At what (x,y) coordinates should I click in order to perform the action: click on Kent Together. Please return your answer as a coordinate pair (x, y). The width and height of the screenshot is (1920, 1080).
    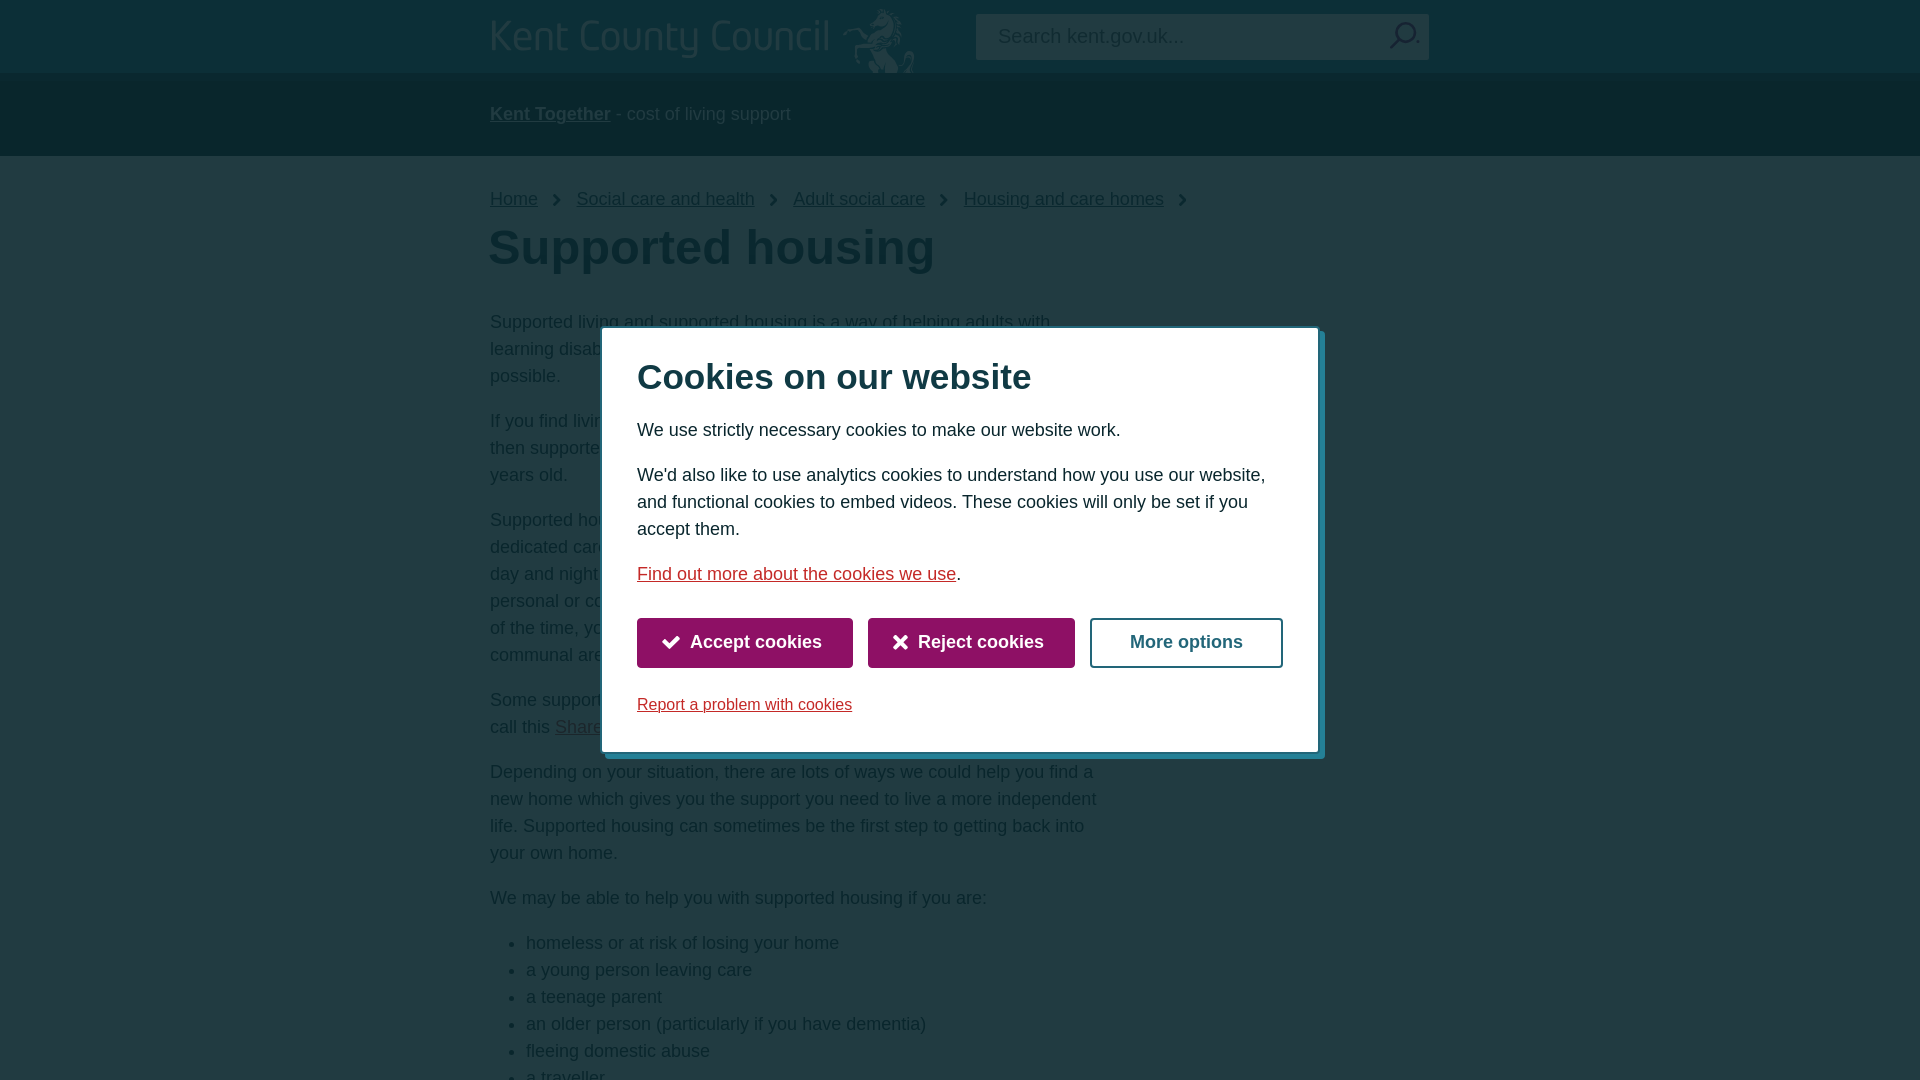
    Looking at the image, I should click on (550, 114).